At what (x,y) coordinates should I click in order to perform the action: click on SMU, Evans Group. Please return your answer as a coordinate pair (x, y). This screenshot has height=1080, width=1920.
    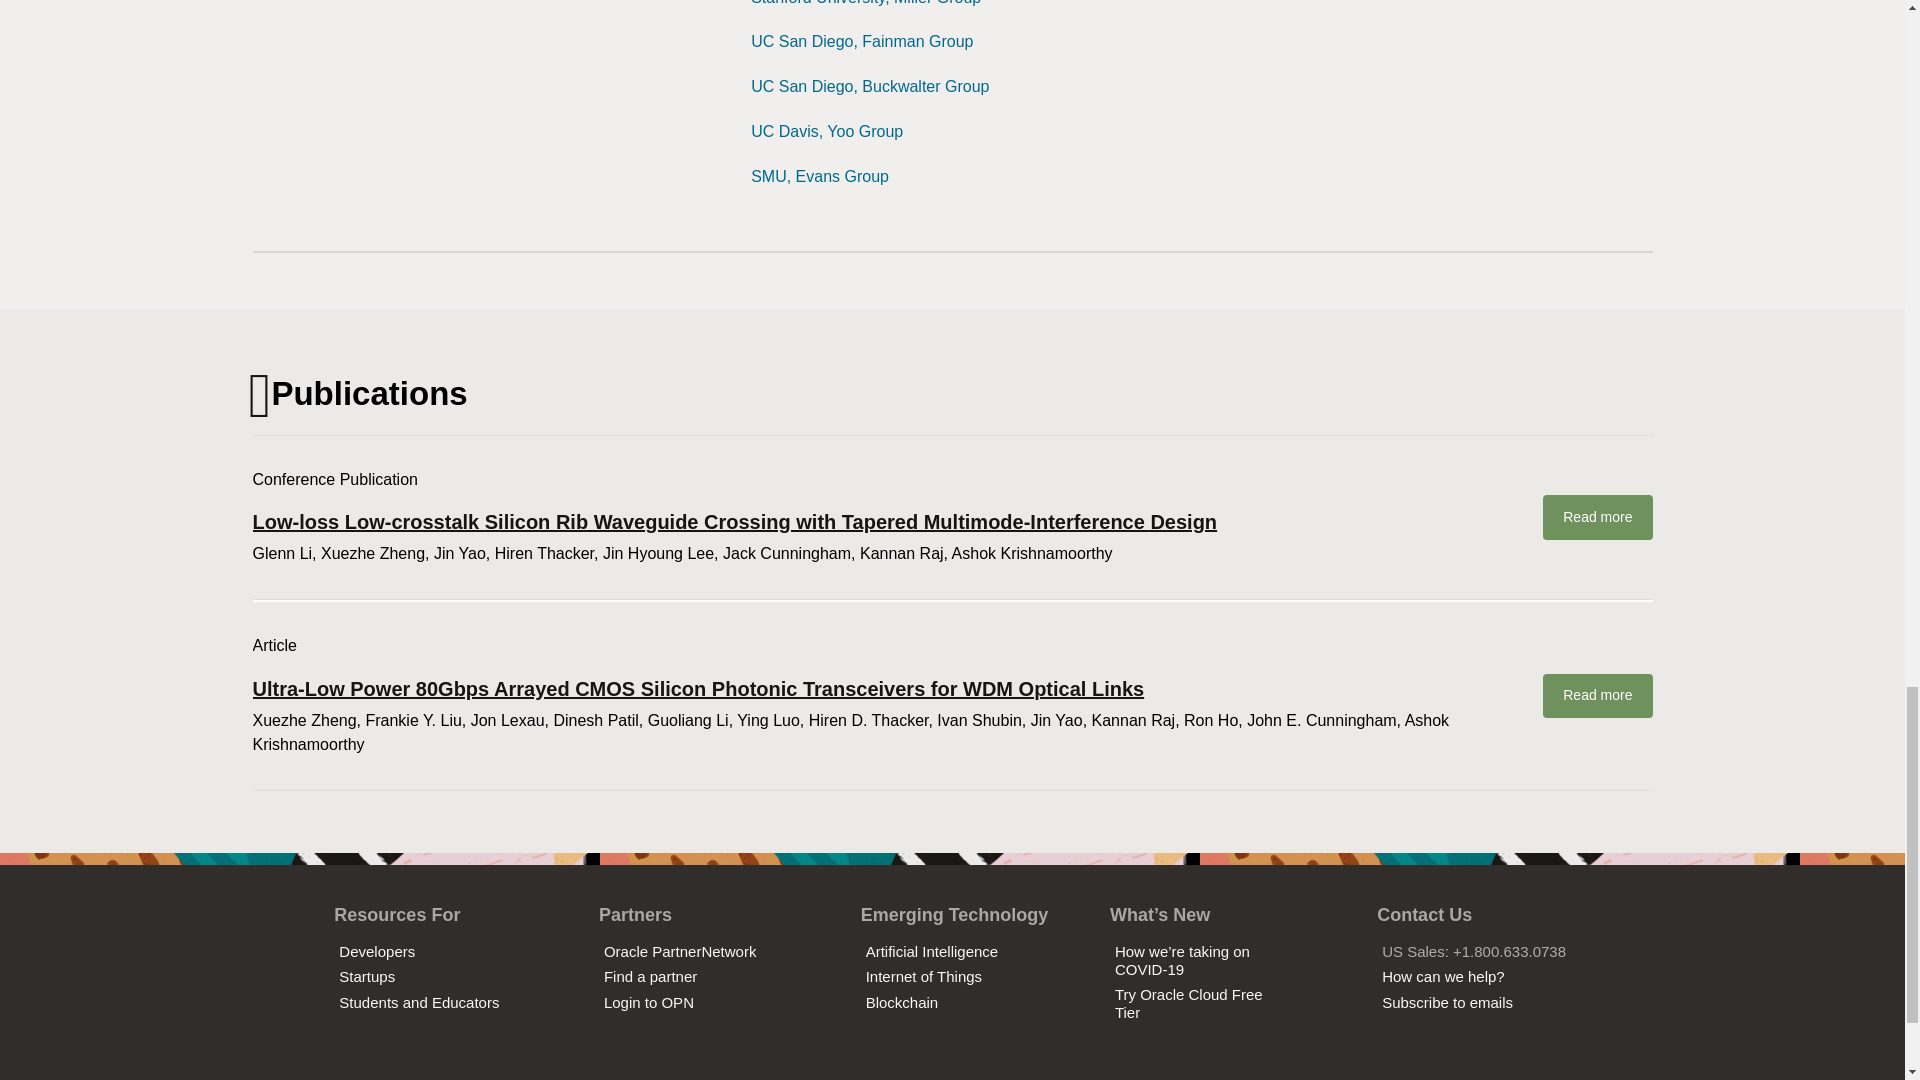
    Looking at the image, I should click on (819, 176).